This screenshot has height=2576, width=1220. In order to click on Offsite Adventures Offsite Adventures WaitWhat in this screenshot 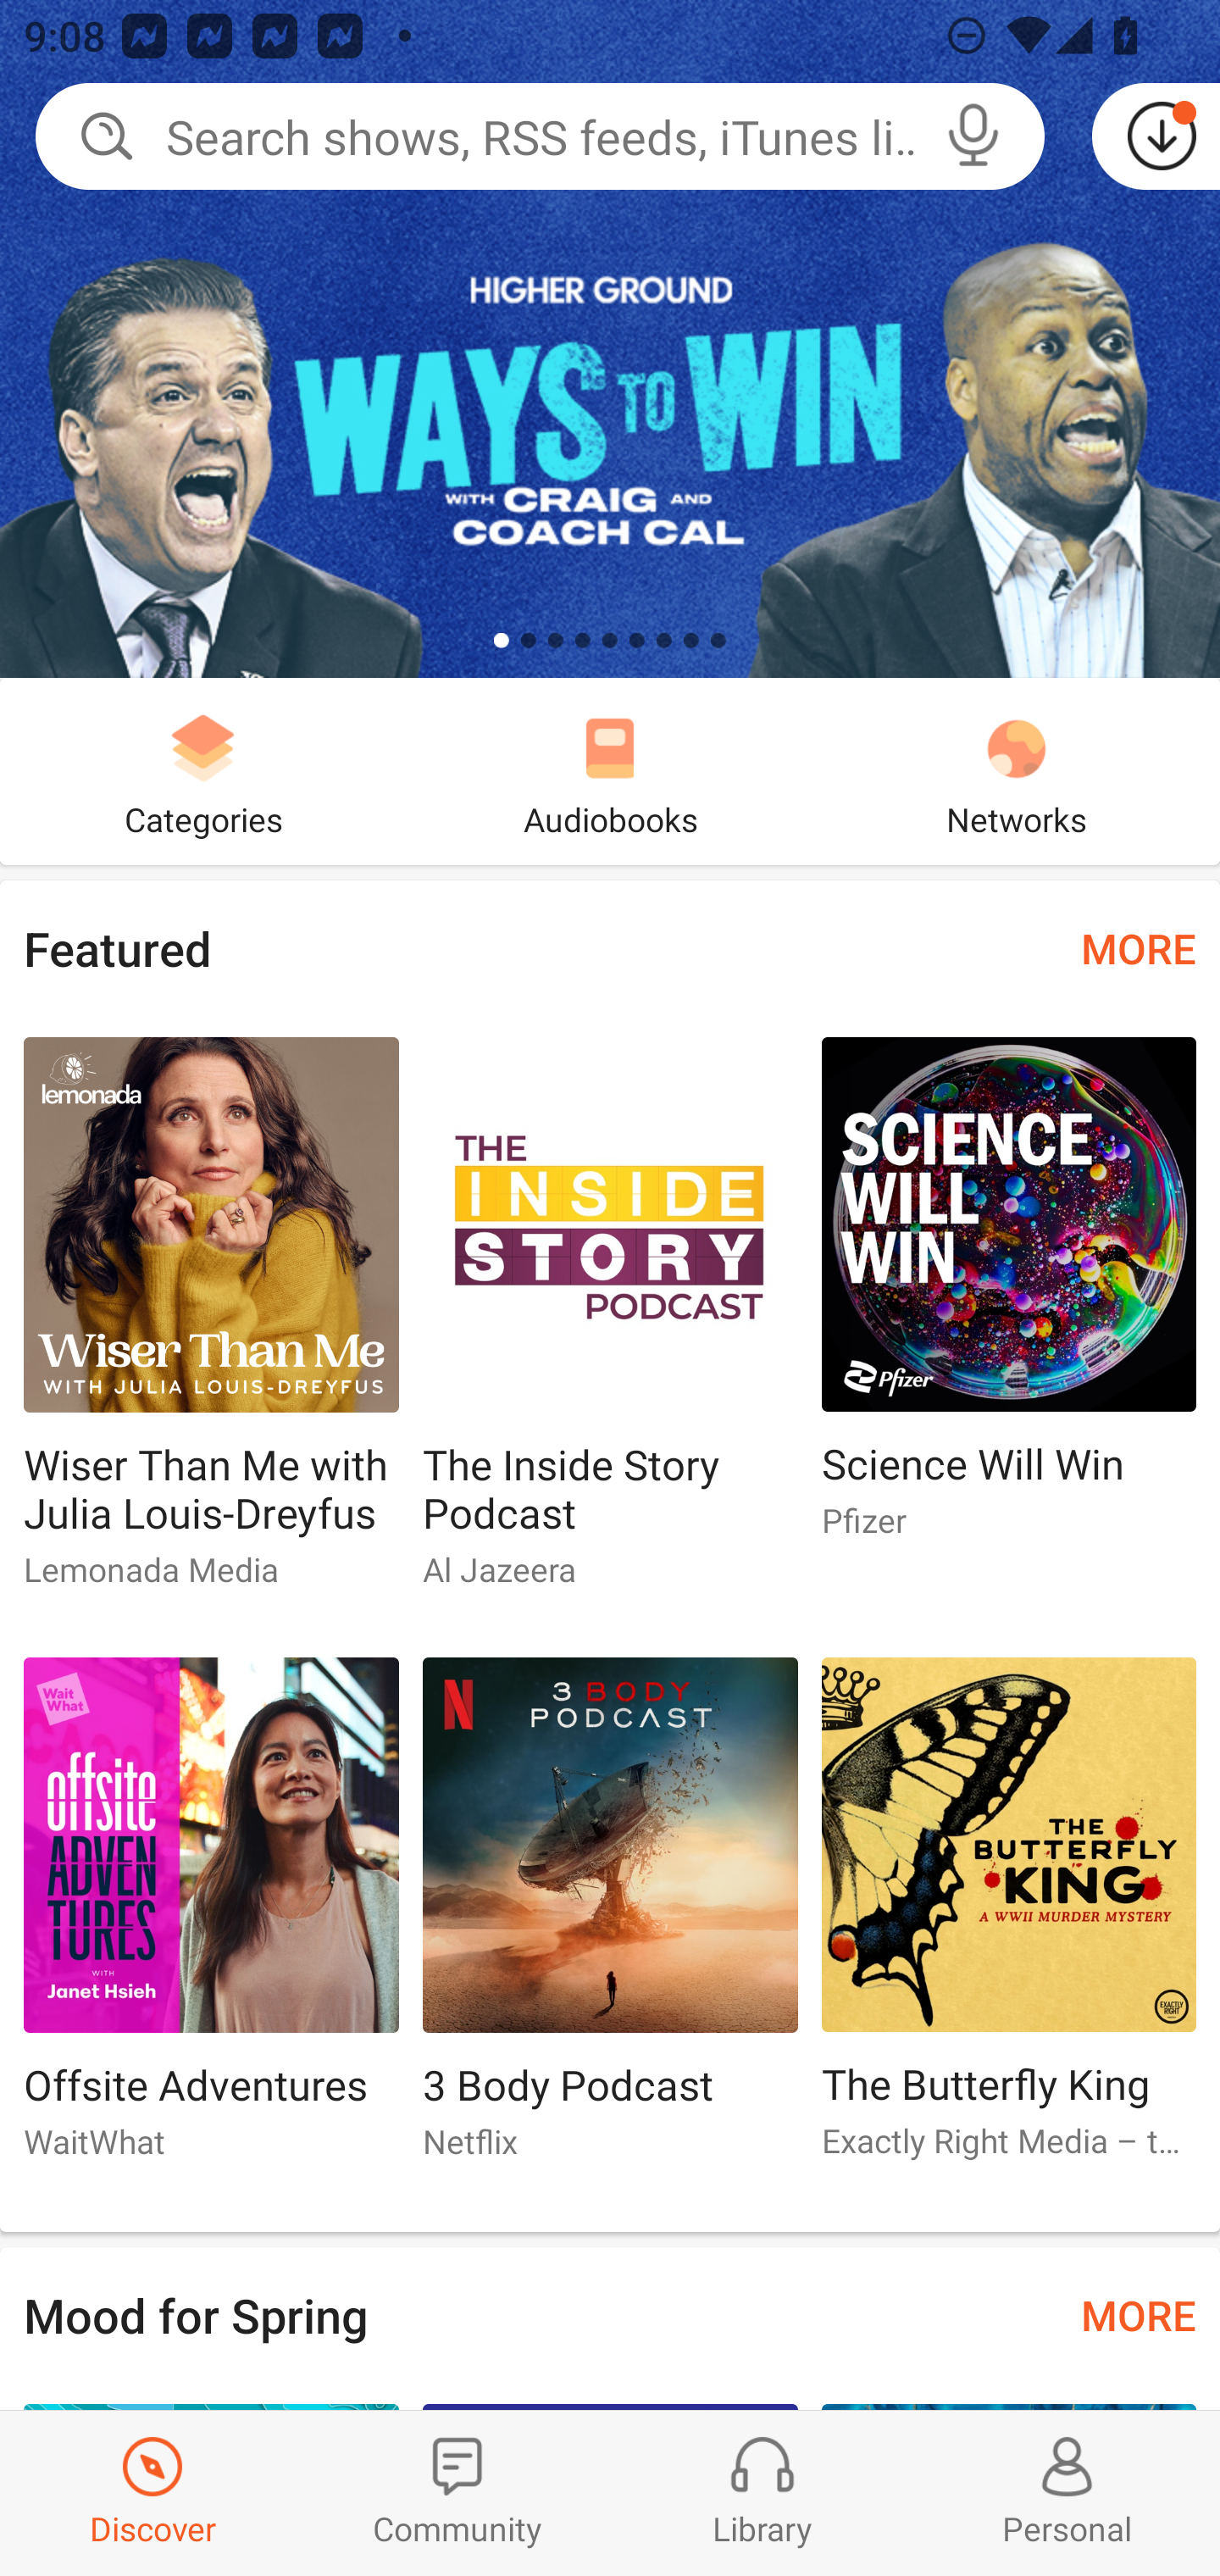, I will do `click(210, 1921)`.